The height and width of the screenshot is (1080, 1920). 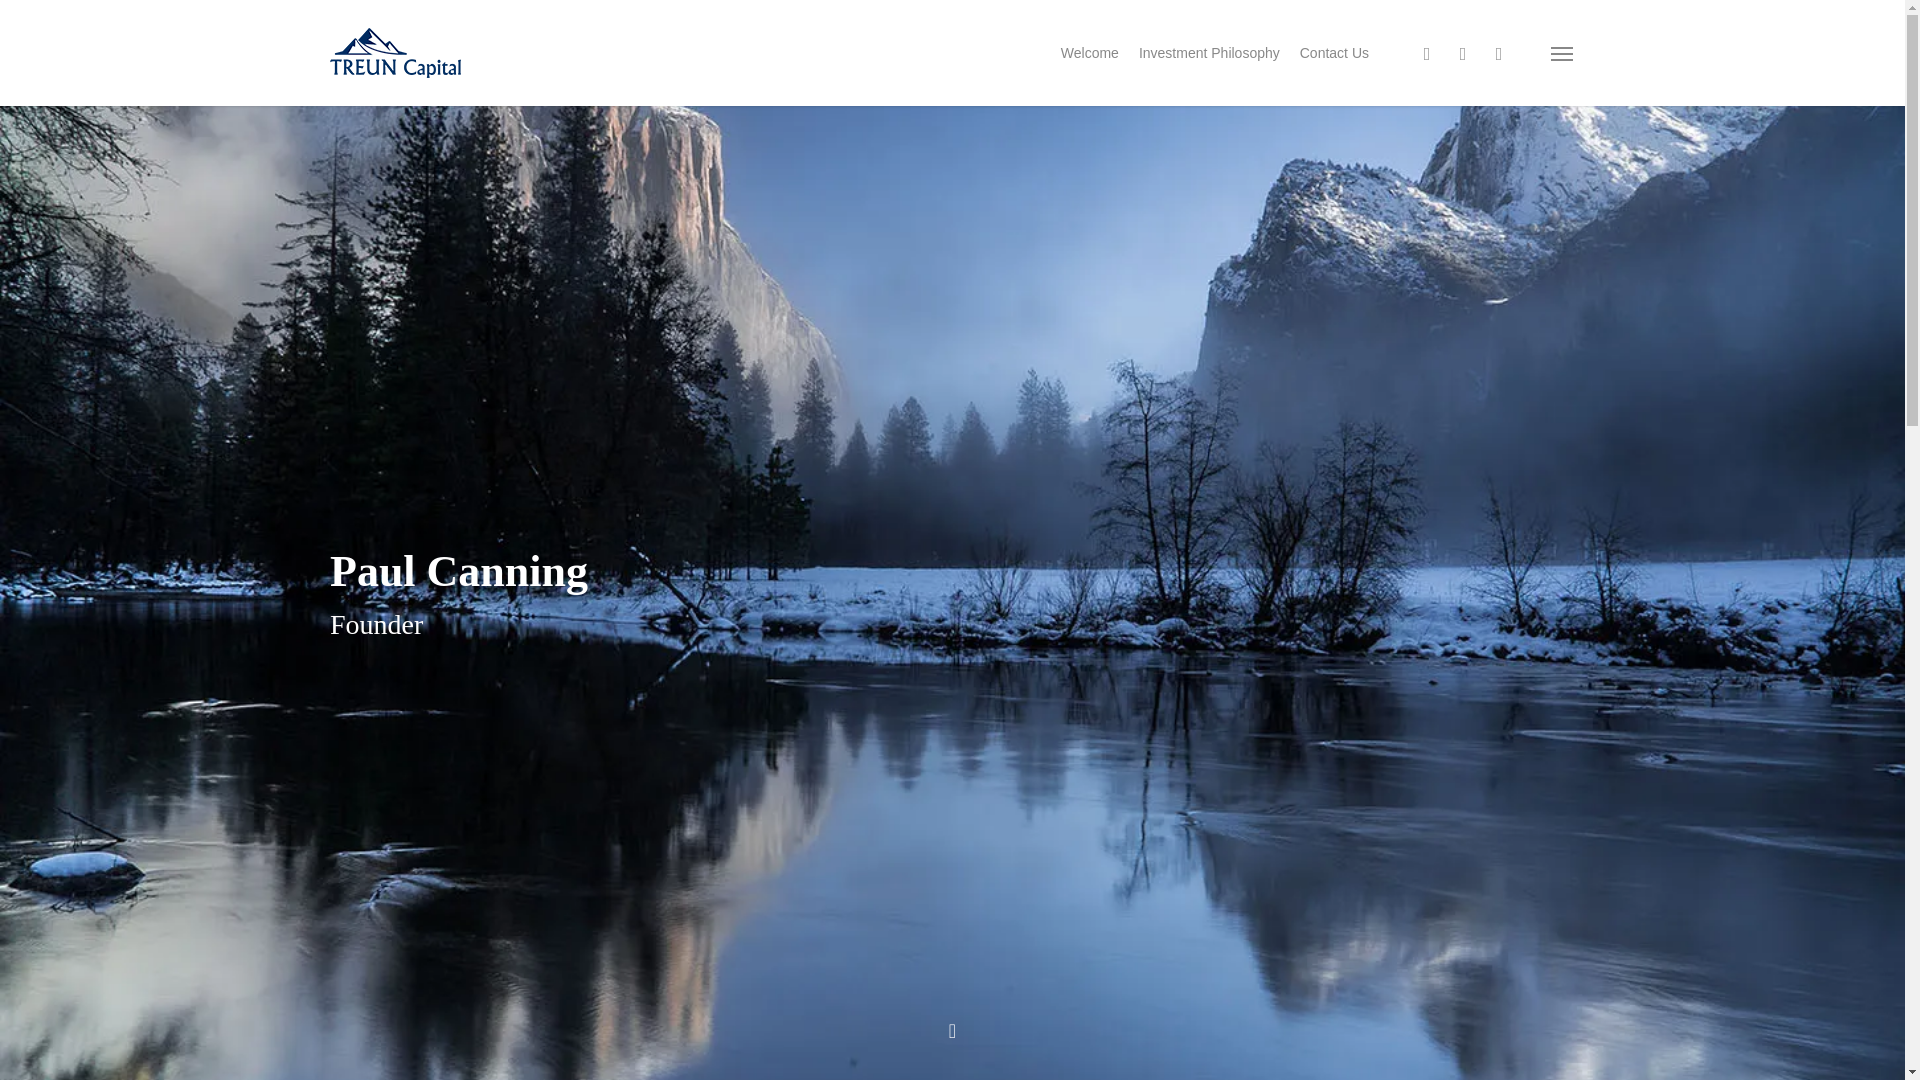 What do you see at coordinates (1562, 52) in the screenshot?
I see `Menu` at bounding box center [1562, 52].